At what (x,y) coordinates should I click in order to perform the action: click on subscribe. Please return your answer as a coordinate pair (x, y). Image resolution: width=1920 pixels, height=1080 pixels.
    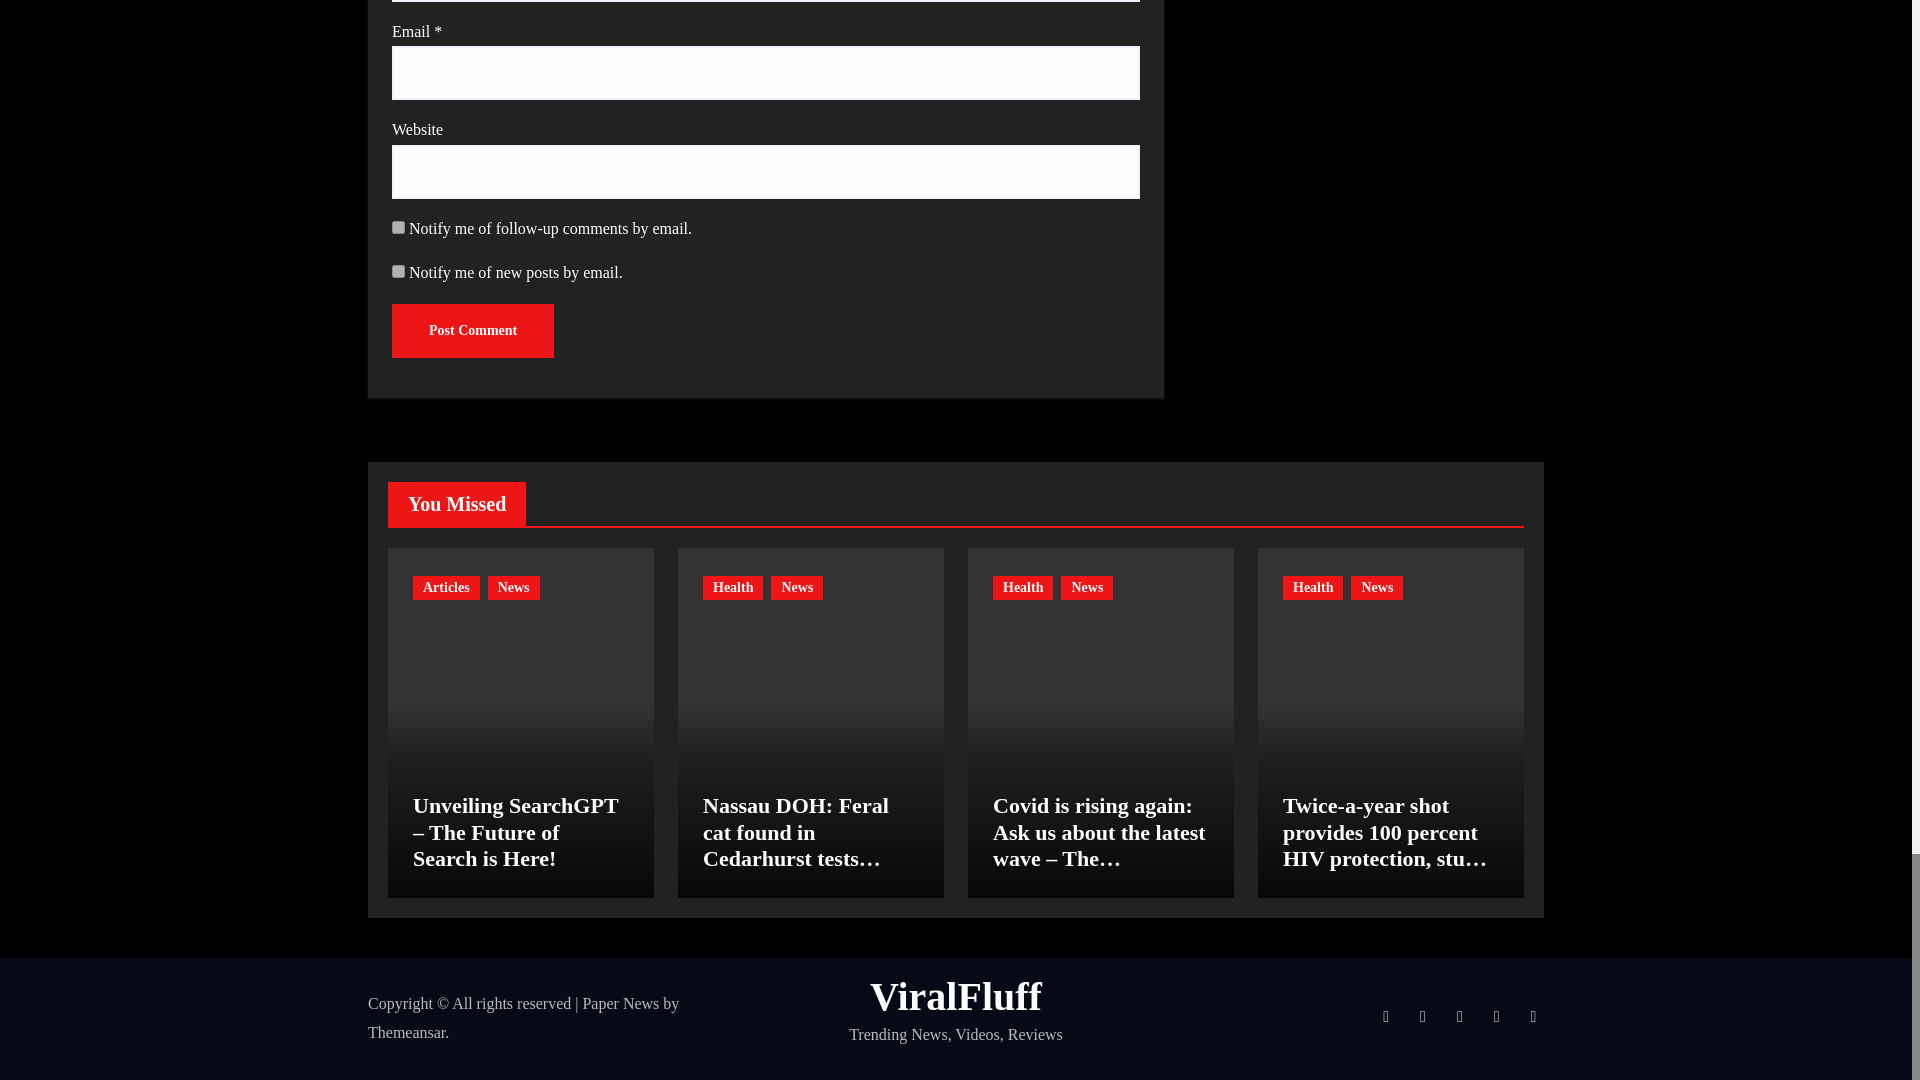
    Looking at the image, I should click on (398, 270).